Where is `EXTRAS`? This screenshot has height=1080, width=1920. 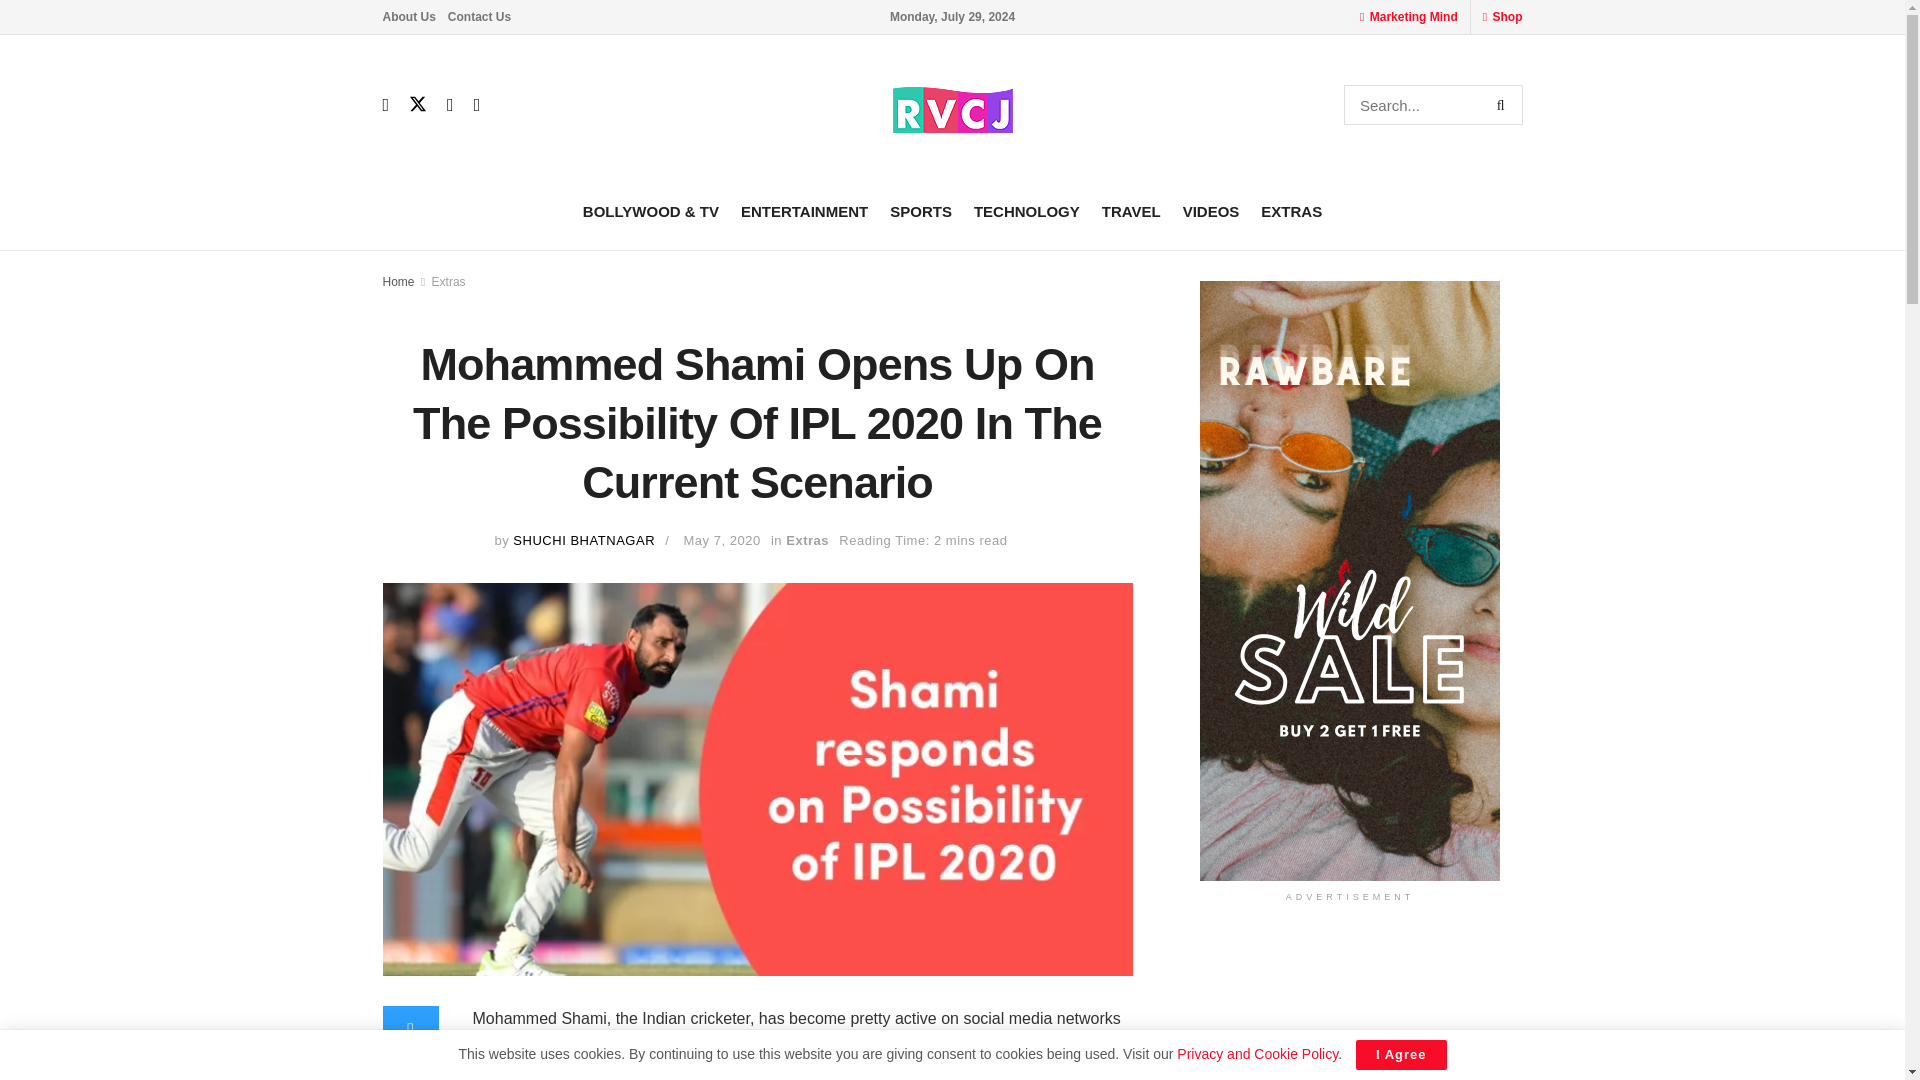 EXTRAS is located at coordinates (1292, 210).